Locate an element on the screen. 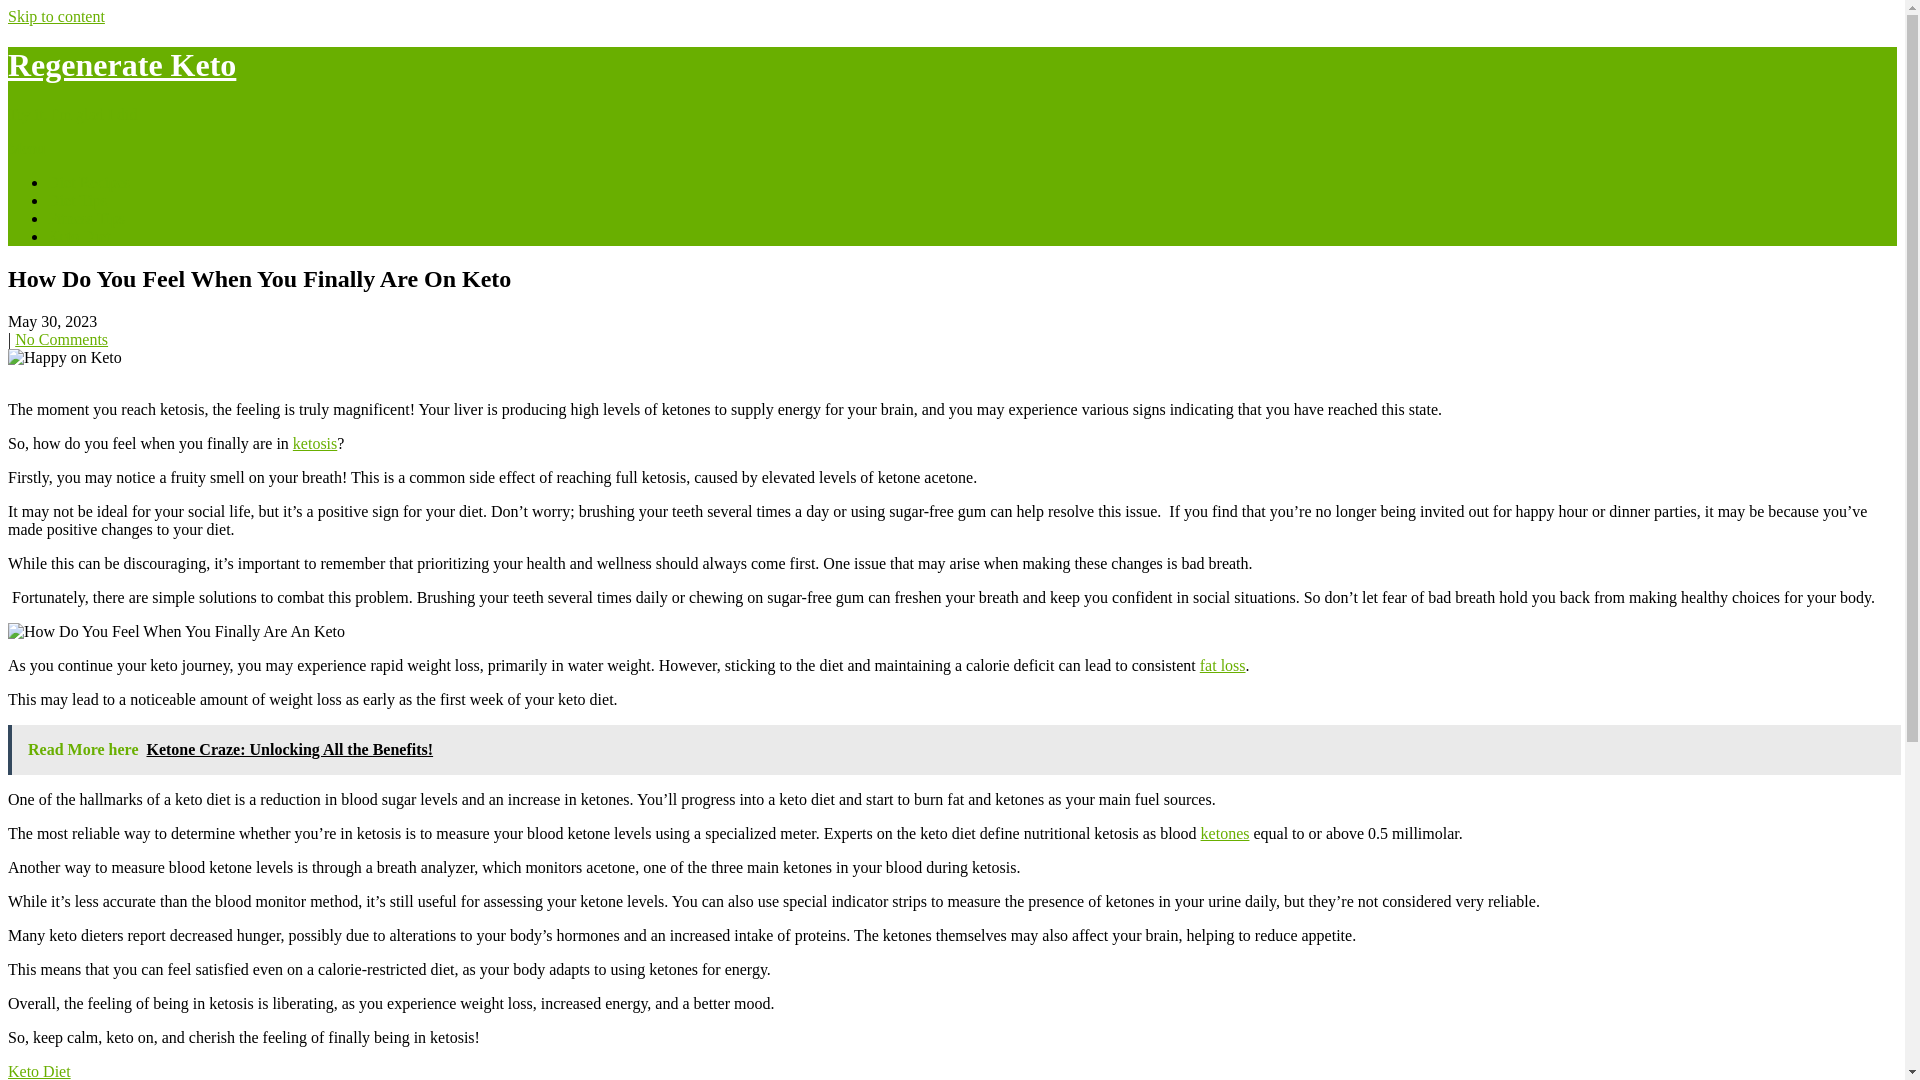  Diet Recipes is located at coordinates (89, 182).